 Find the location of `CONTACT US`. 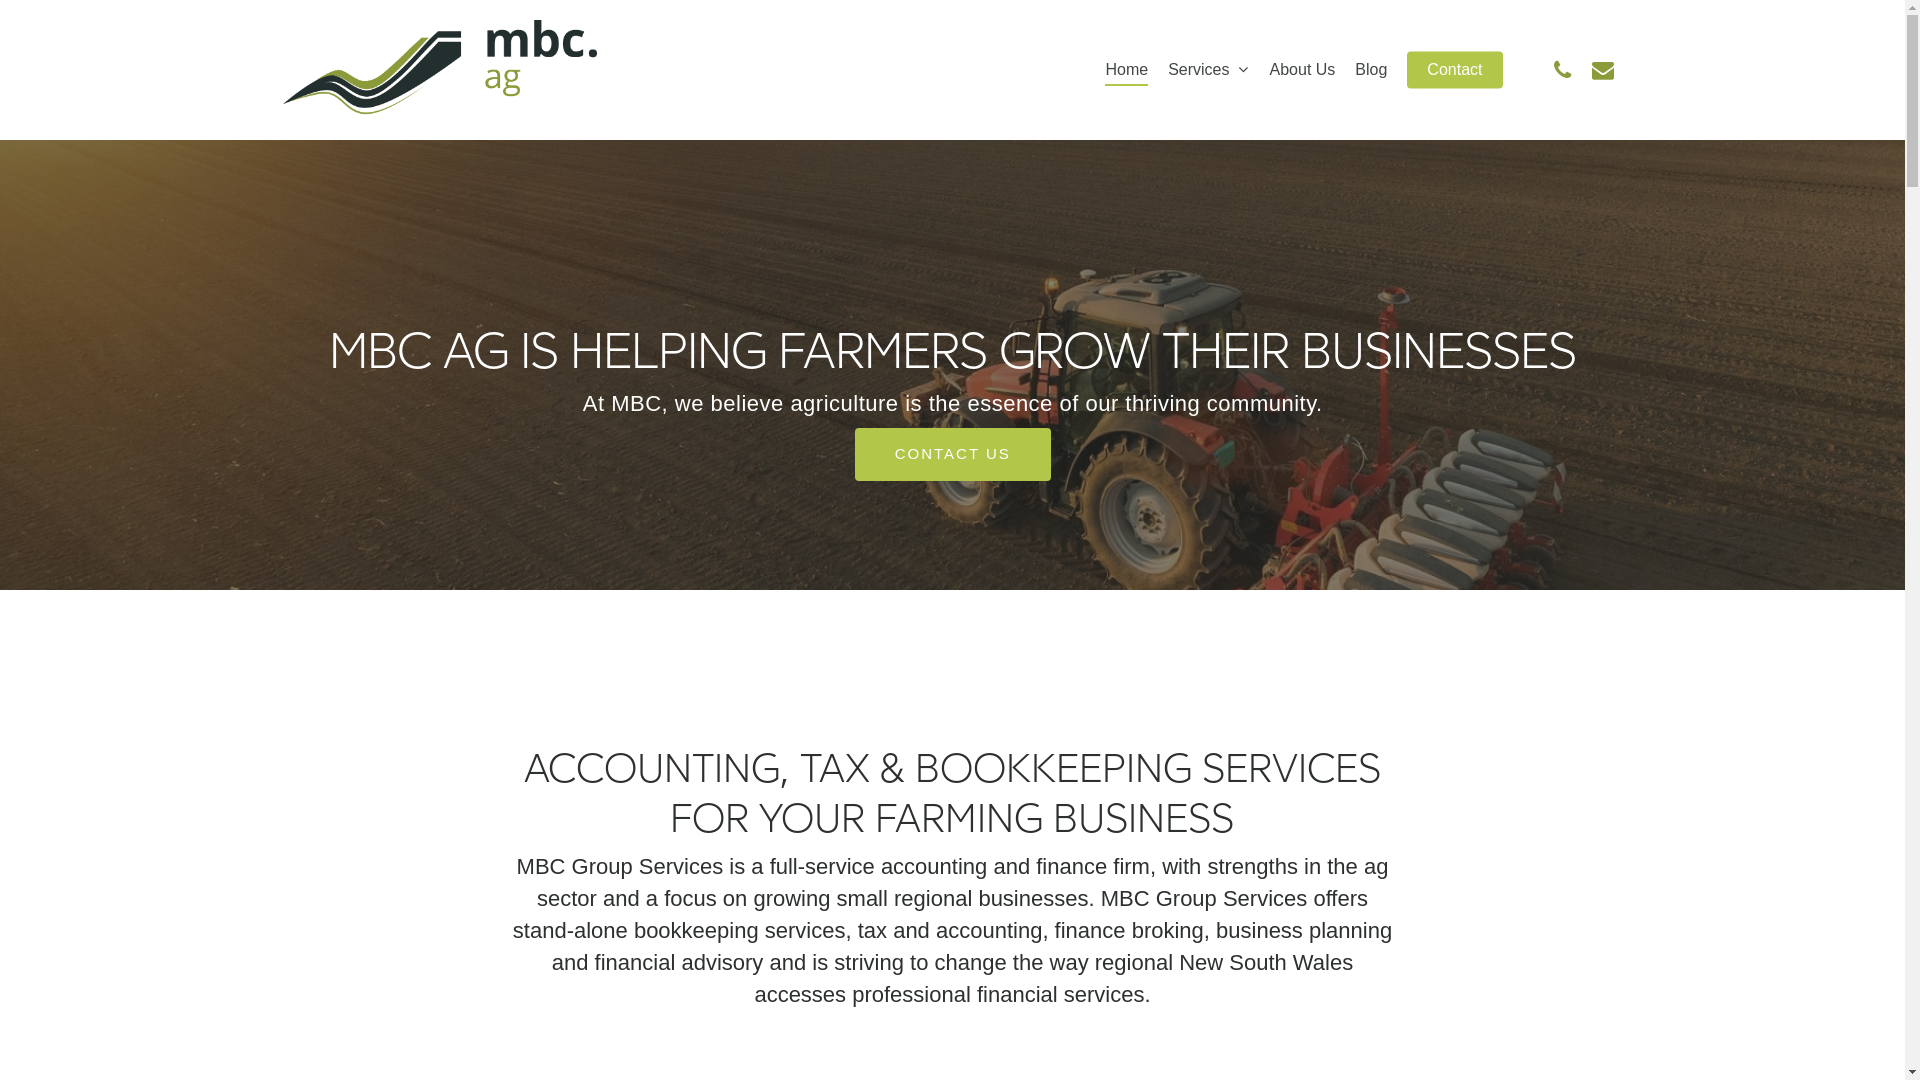

CONTACT US is located at coordinates (953, 454).